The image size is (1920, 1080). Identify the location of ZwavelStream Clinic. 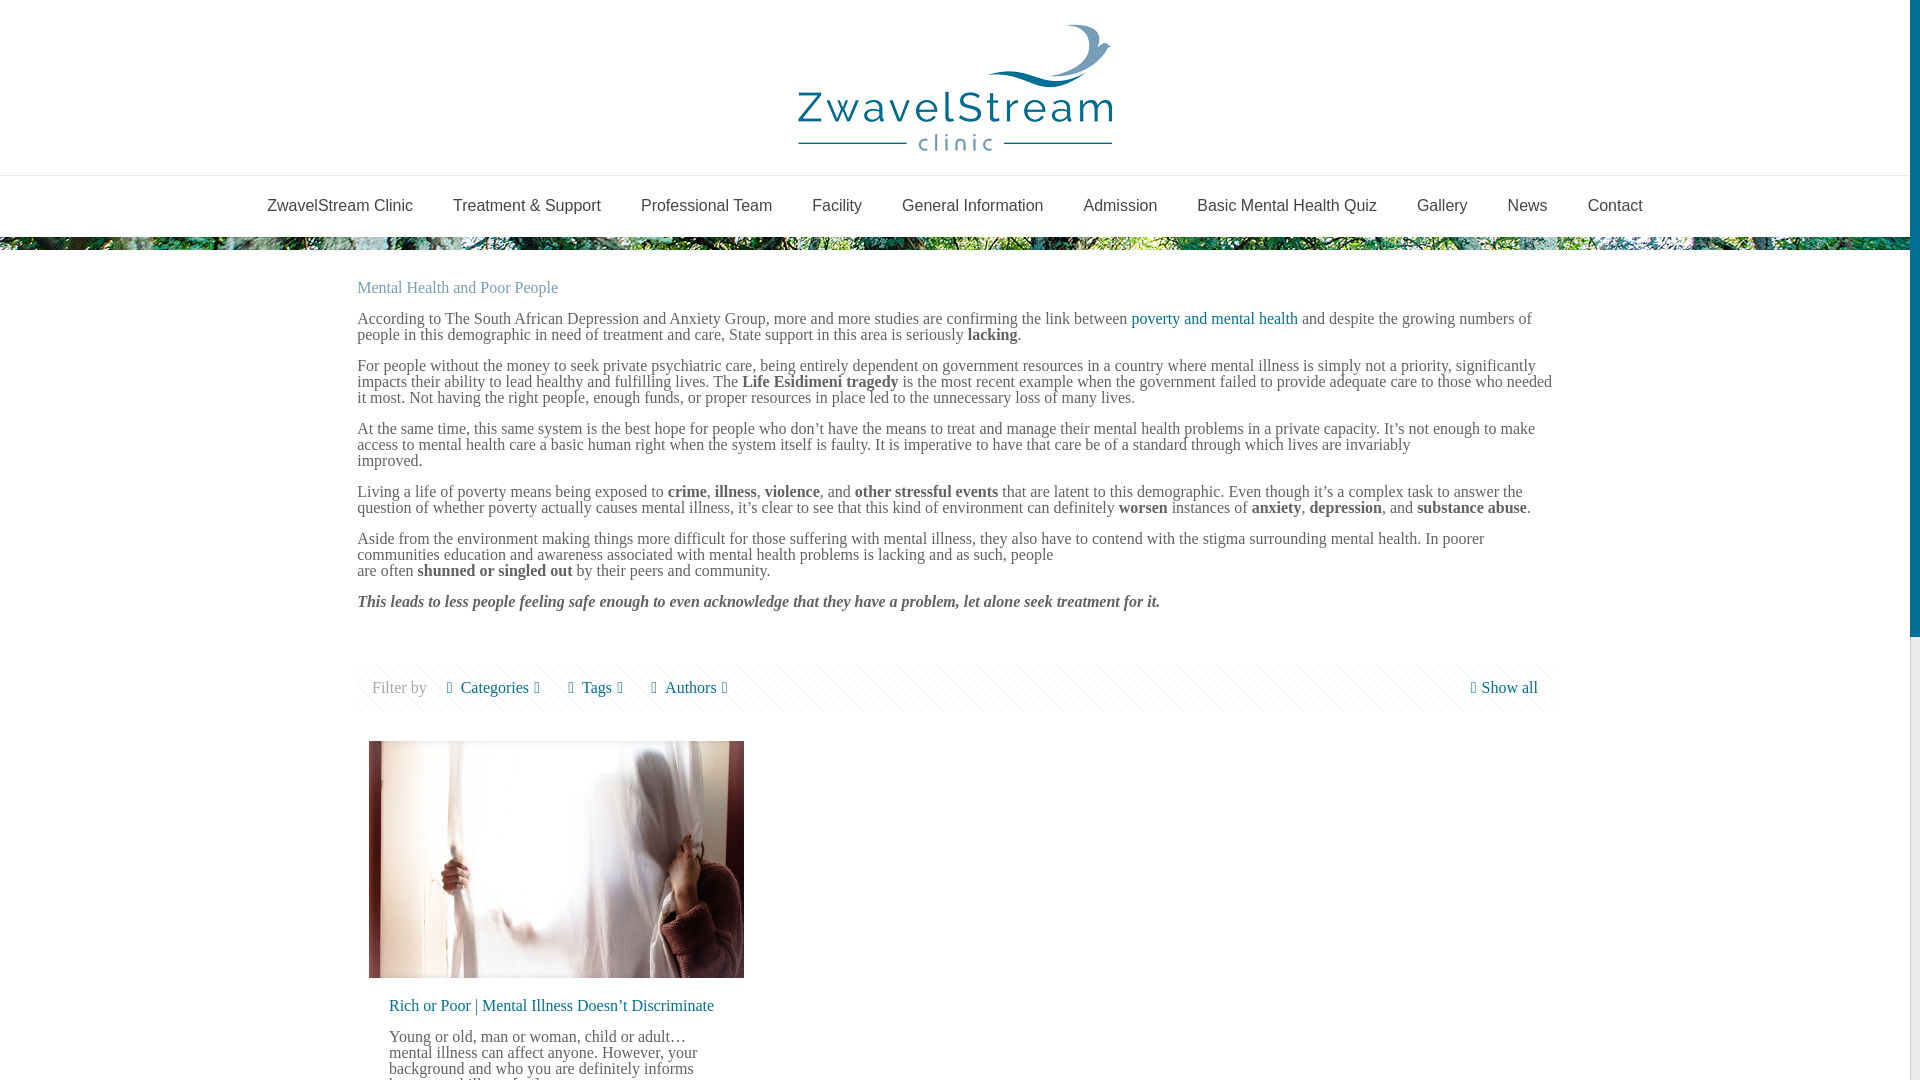
(340, 206).